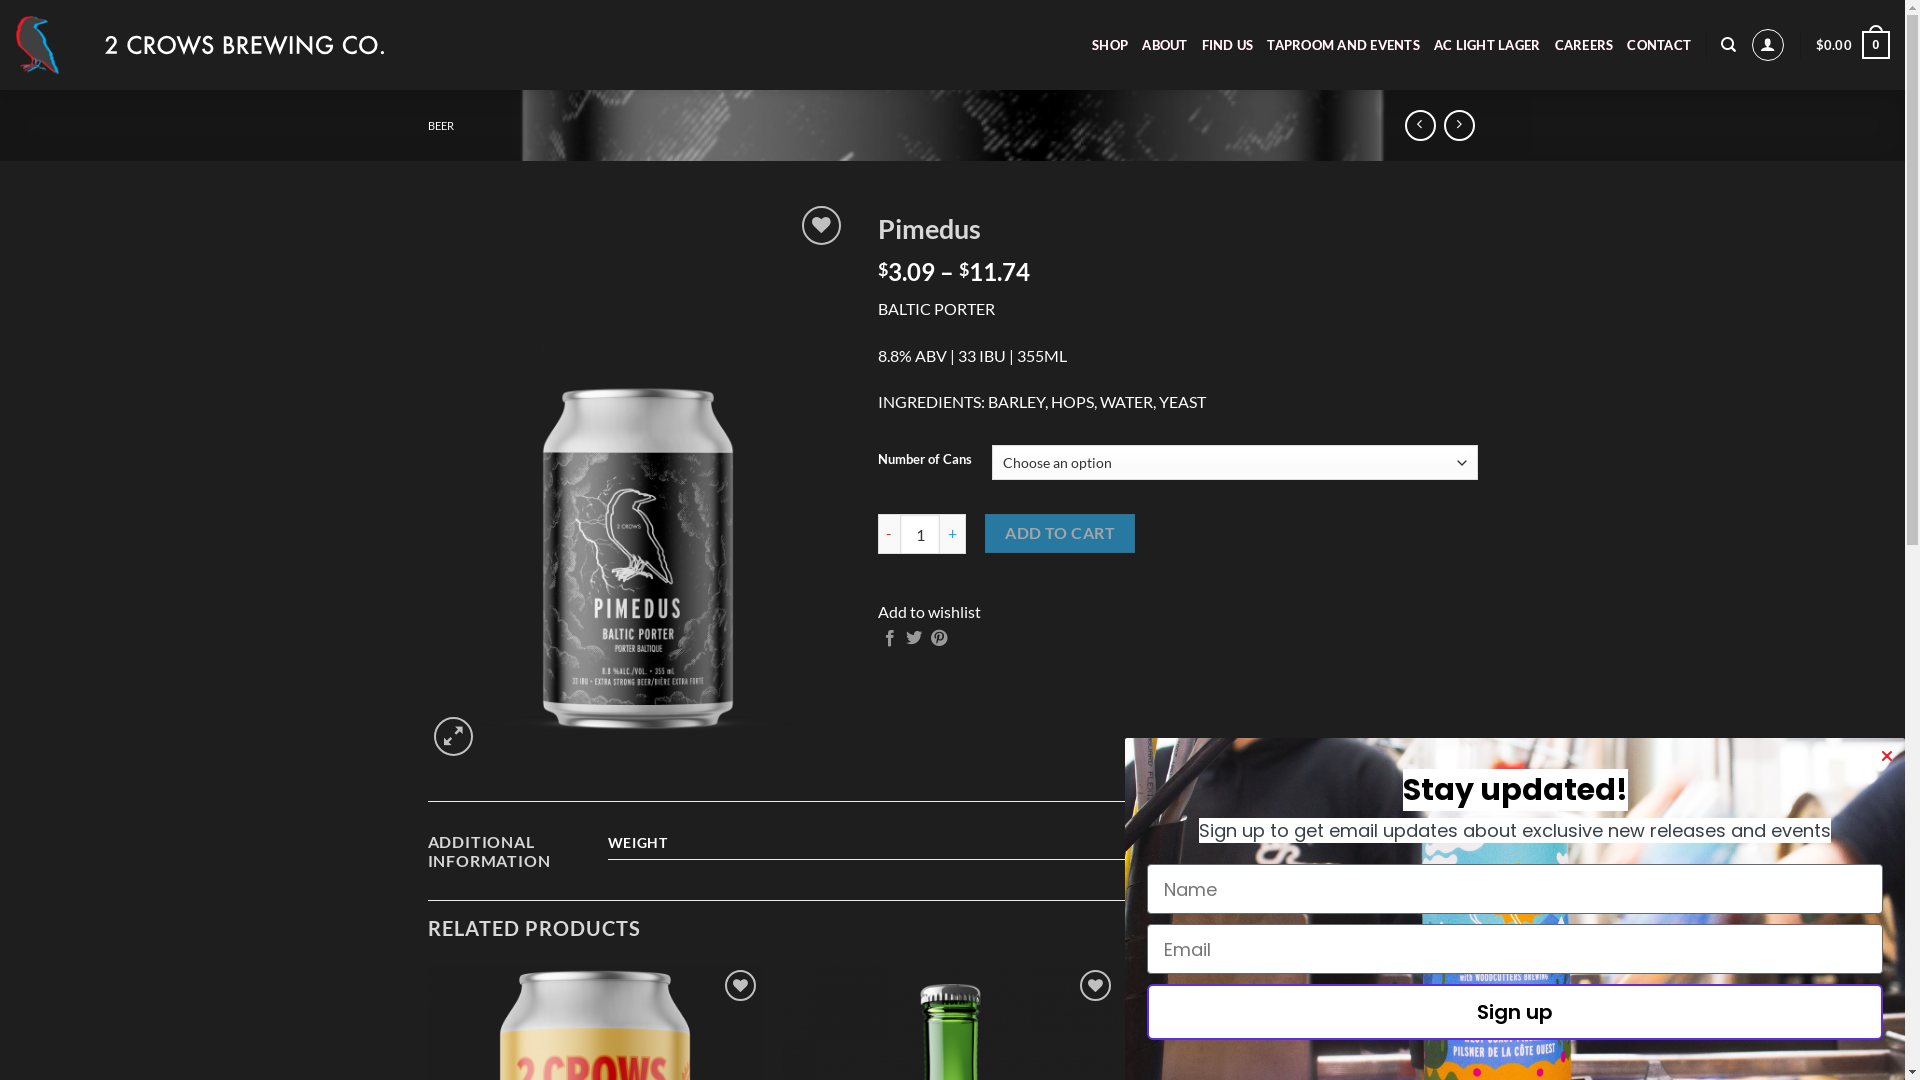  What do you see at coordinates (1344, 45) in the screenshot?
I see `TAPROOM AND EVENTS` at bounding box center [1344, 45].